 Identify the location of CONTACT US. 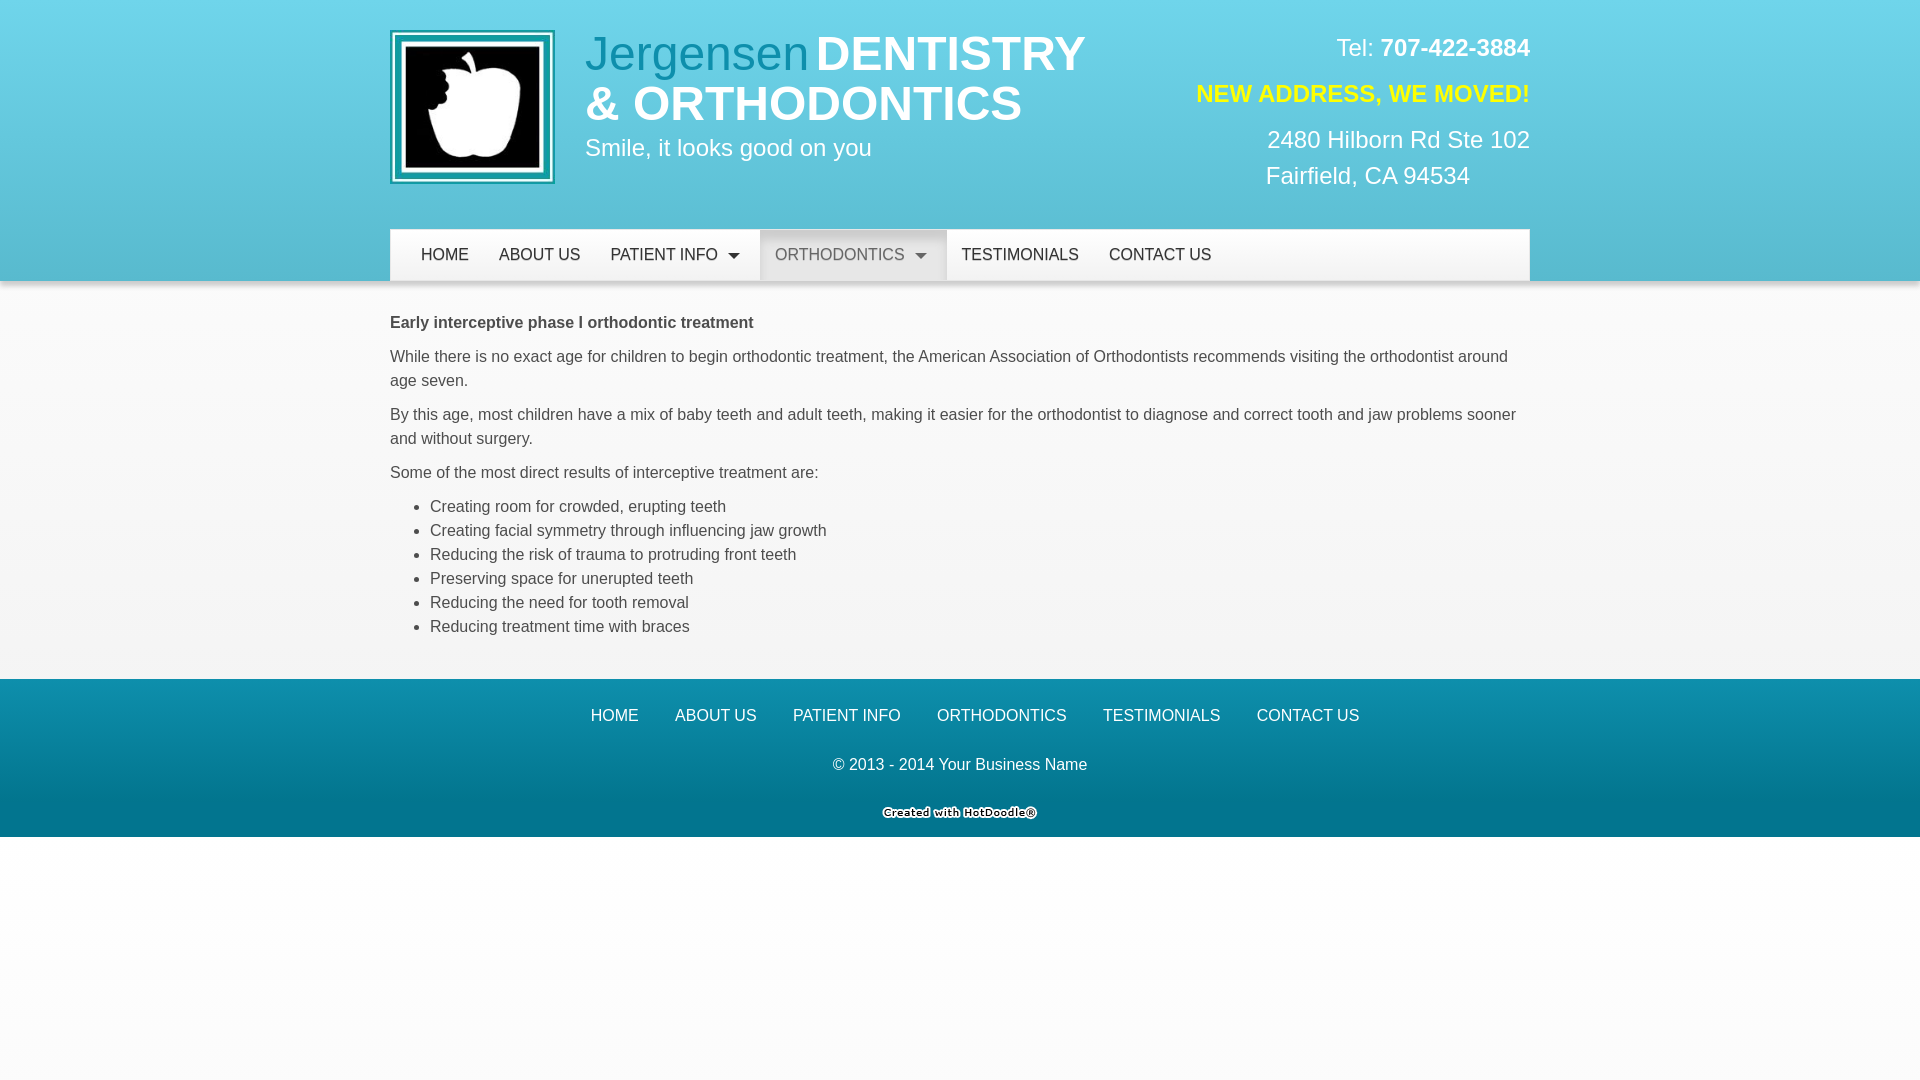
(1308, 716).